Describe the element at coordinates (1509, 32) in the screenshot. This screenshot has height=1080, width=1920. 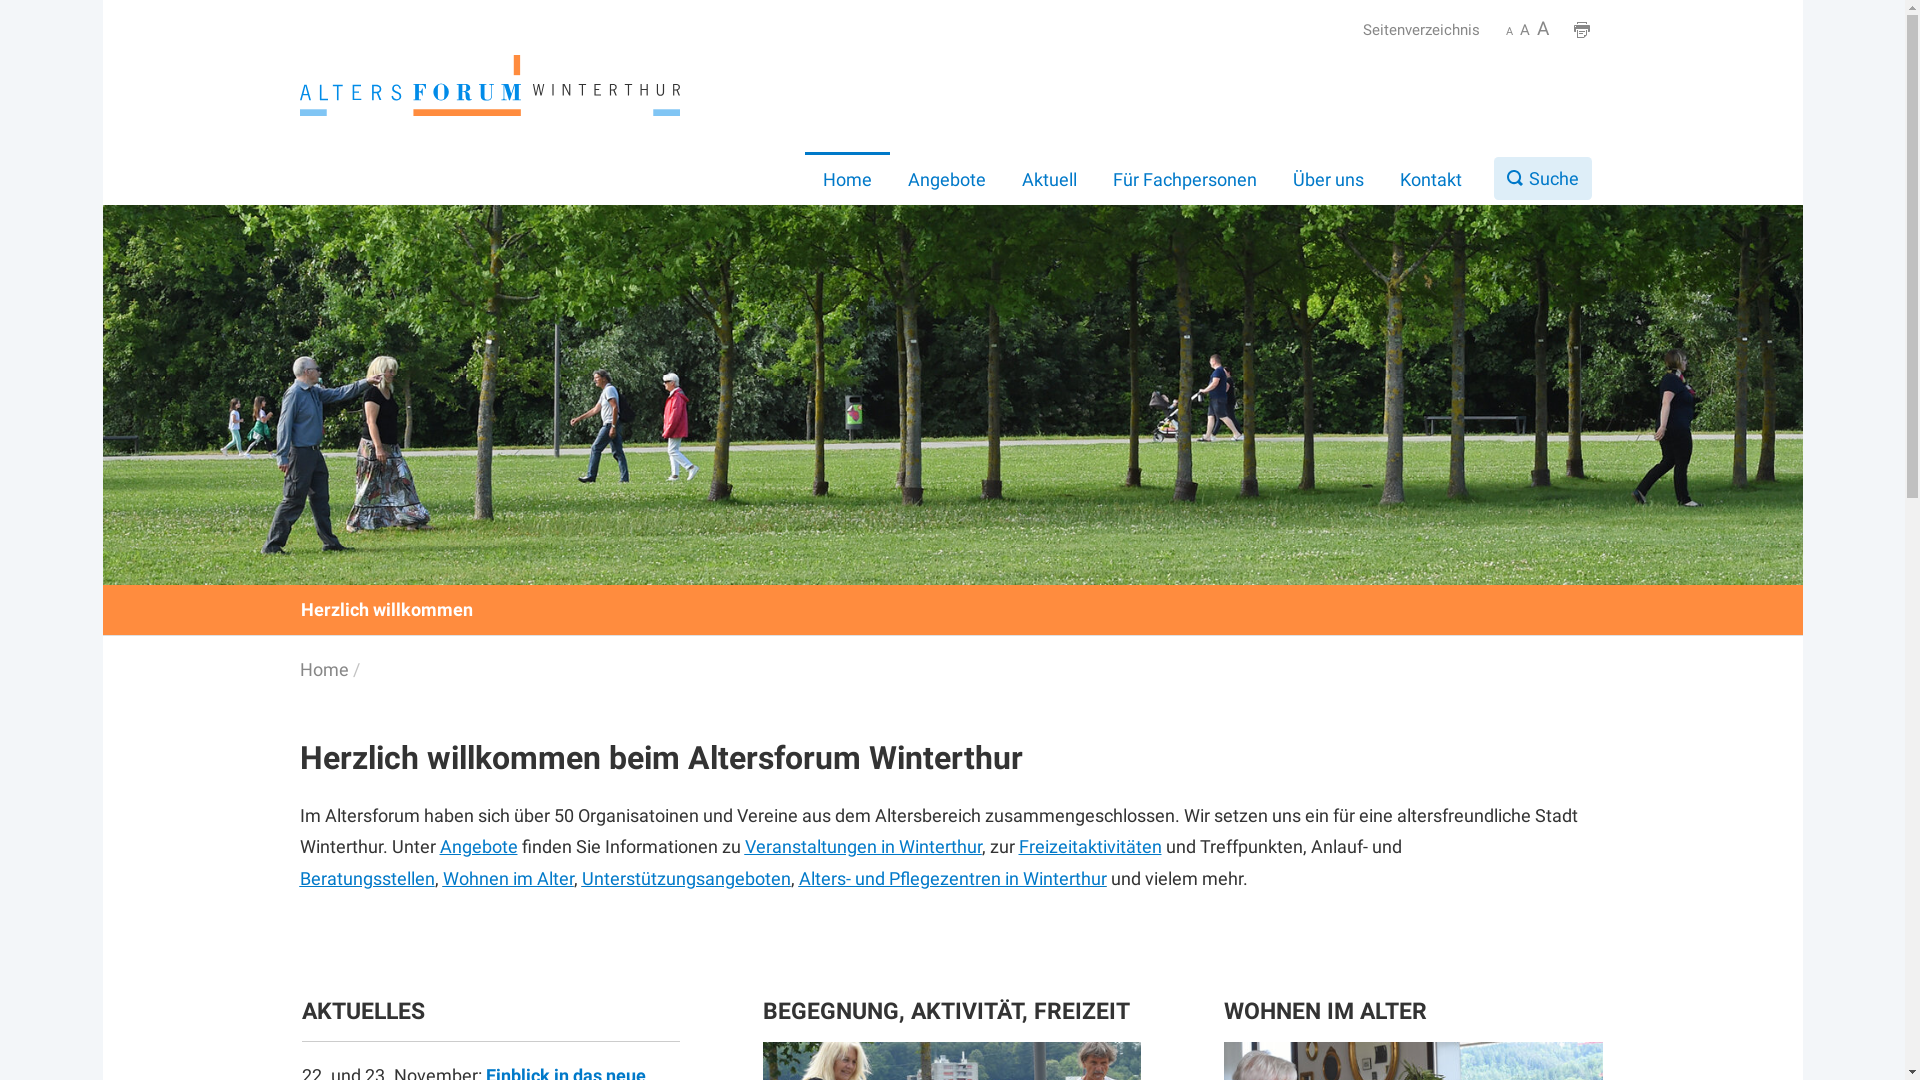
I see `A` at that location.